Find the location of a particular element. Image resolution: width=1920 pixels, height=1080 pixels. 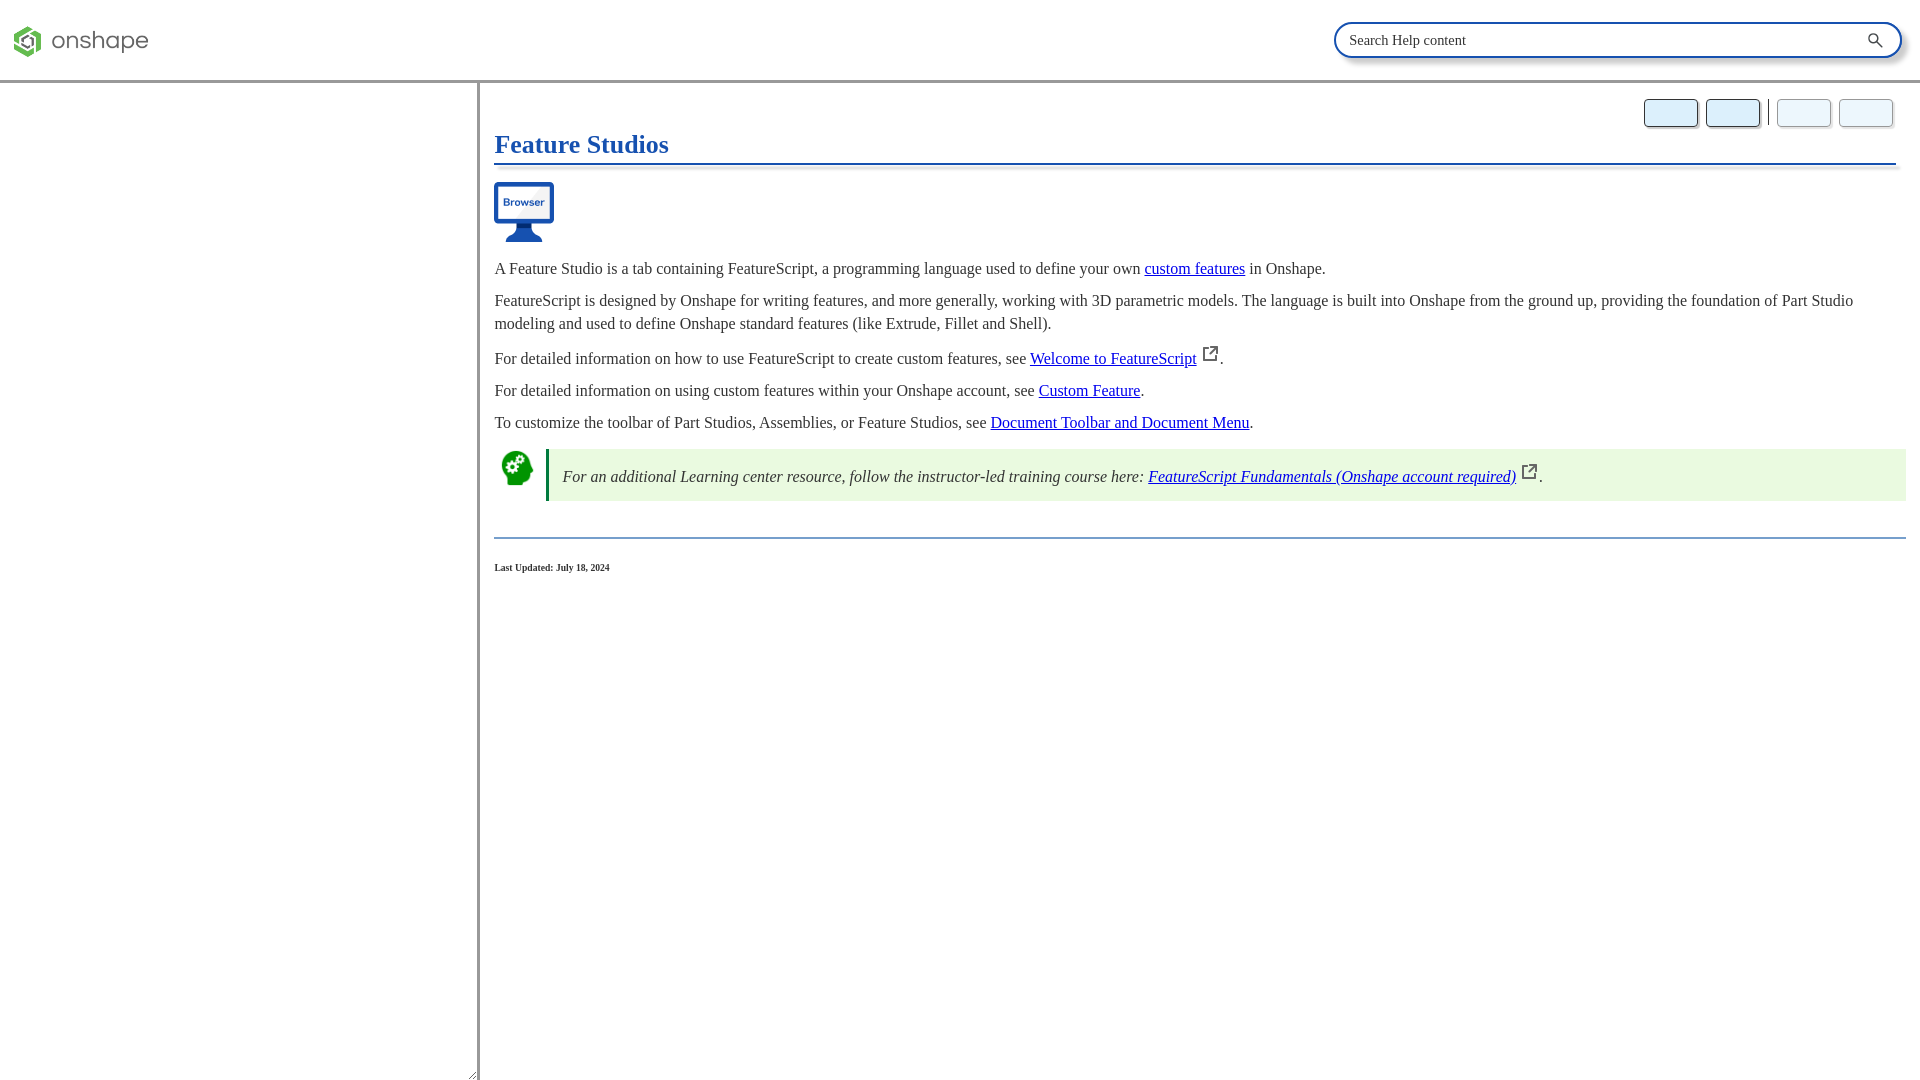

Expand all is located at coordinates (1670, 113).